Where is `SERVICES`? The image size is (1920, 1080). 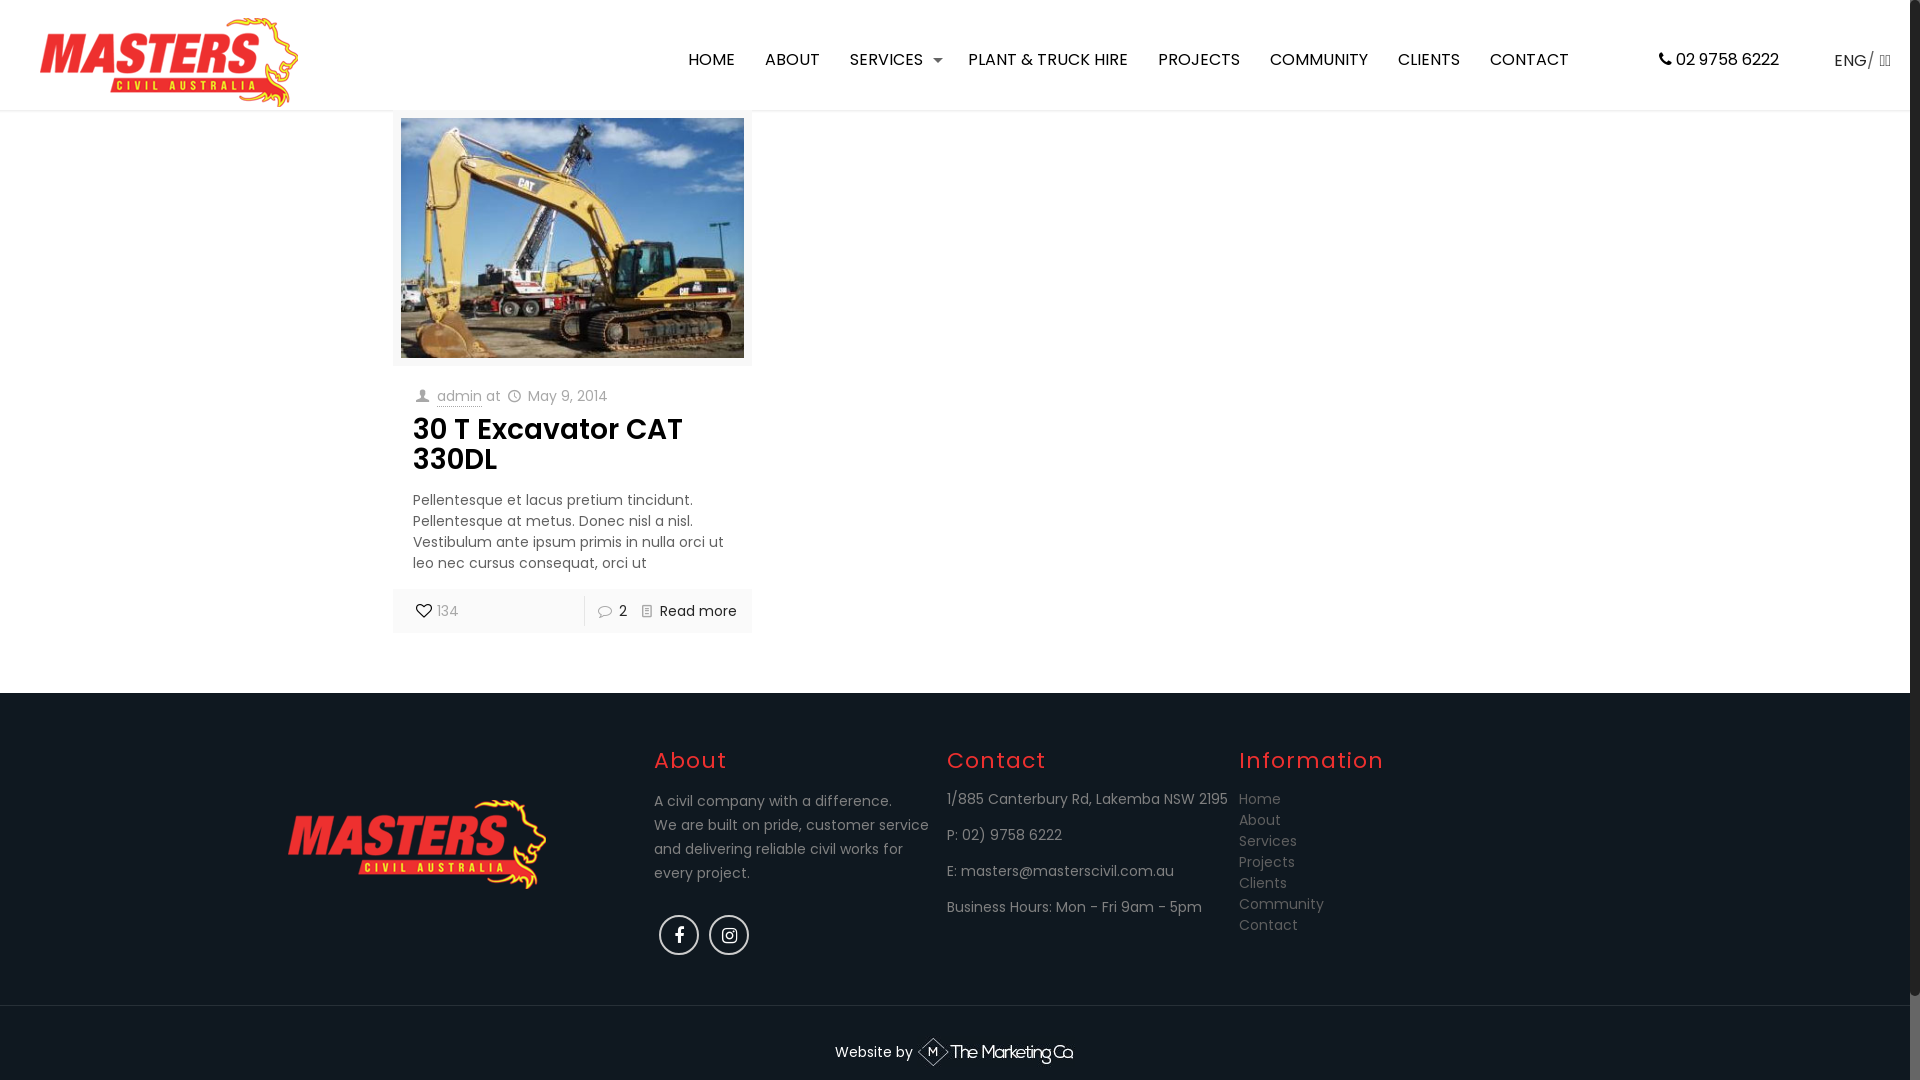 SERVICES is located at coordinates (894, 60).